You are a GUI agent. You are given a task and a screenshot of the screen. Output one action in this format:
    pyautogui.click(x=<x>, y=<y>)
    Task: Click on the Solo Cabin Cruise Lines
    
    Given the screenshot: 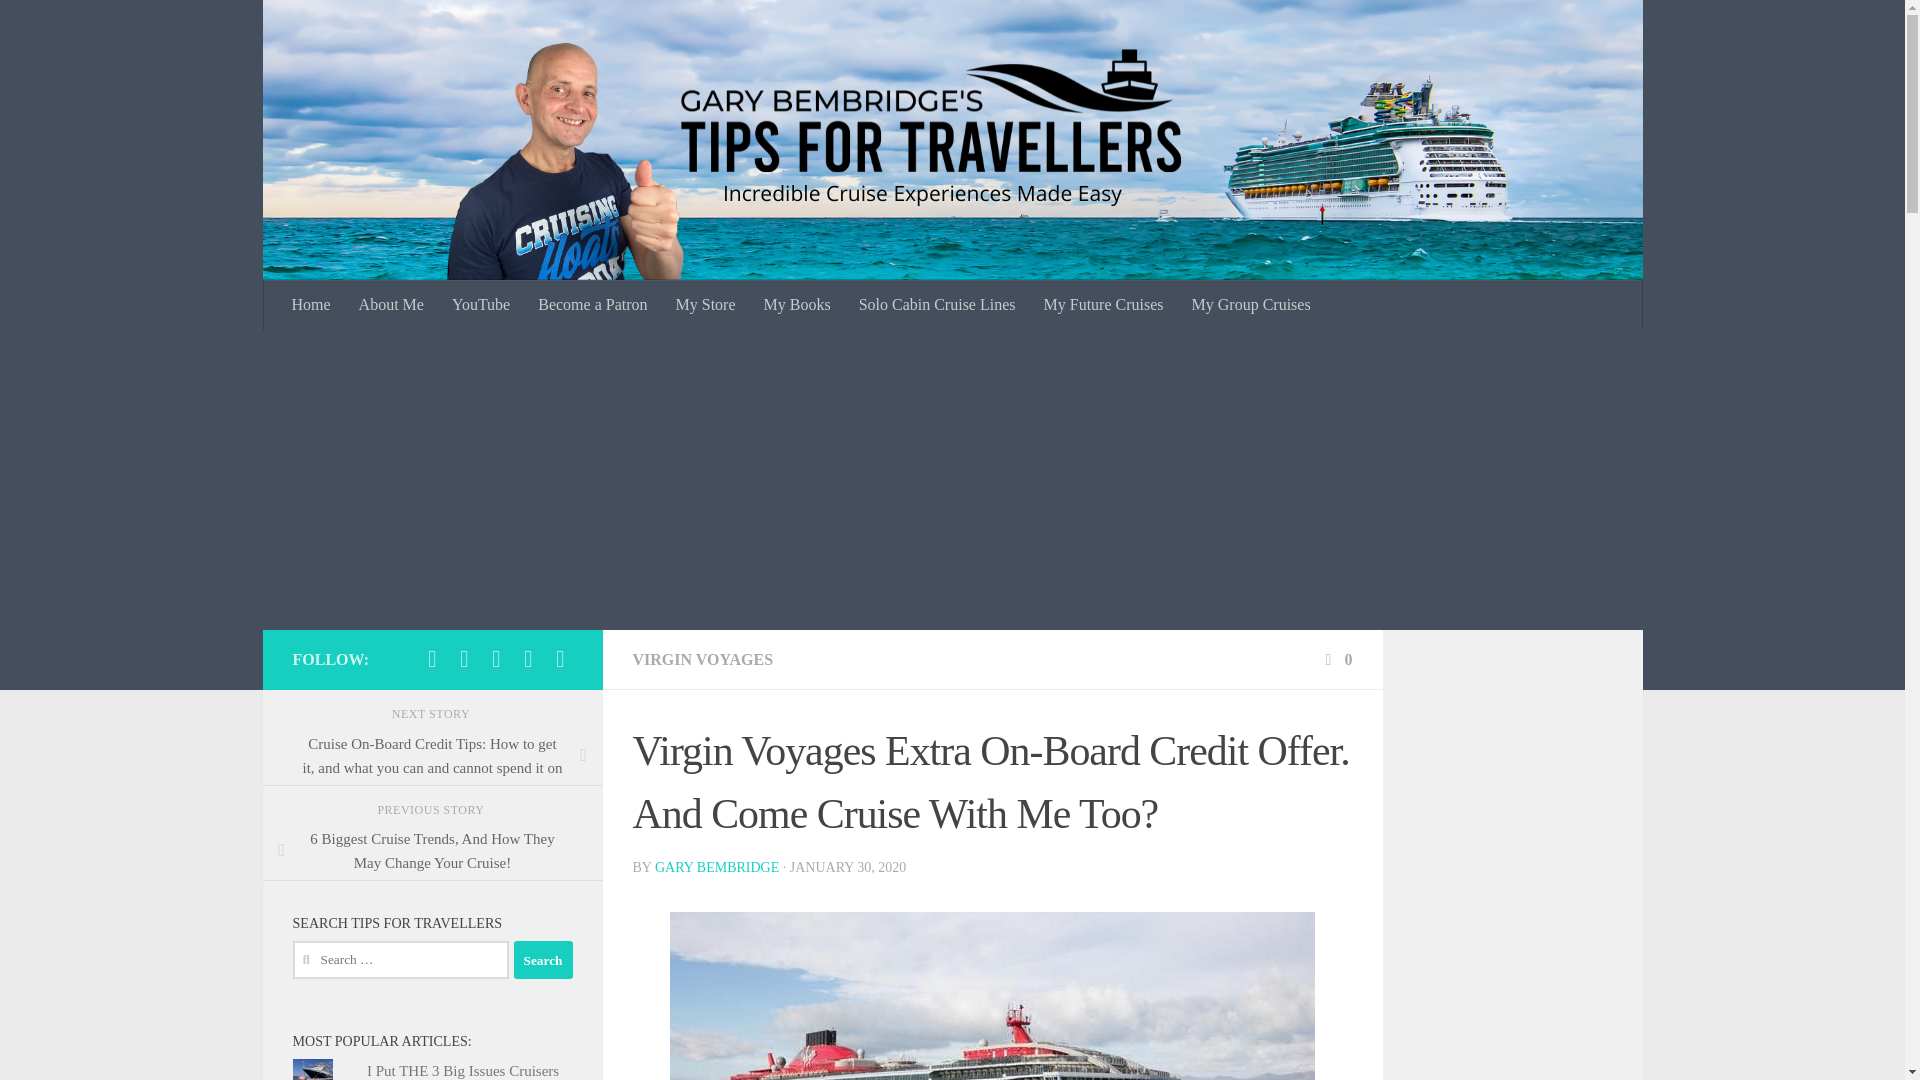 What is the action you would take?
    pyautogui.click(x=936, y=304)
    